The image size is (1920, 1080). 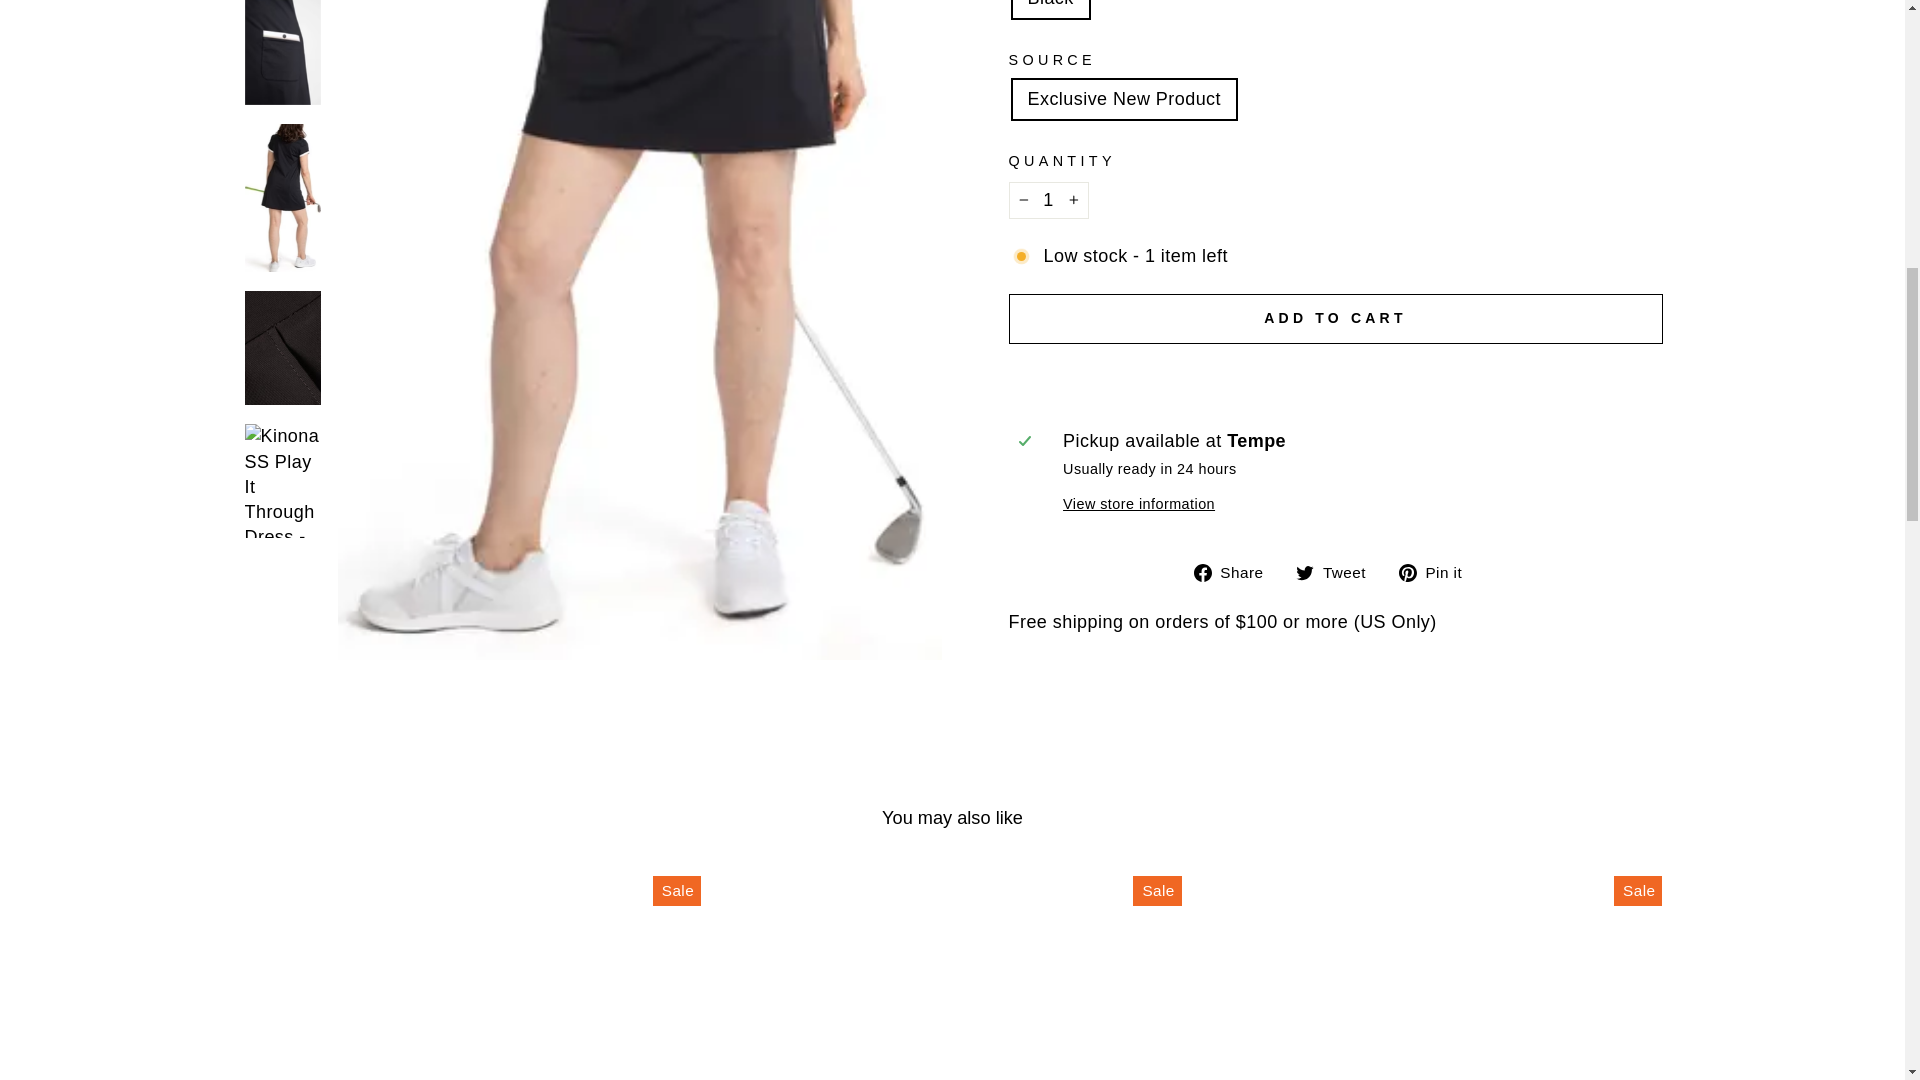 What do you see at coordinates (1438, 572) in the screenshot?
I see `Pin on Pinterest` at bounding box center [1438, 572].